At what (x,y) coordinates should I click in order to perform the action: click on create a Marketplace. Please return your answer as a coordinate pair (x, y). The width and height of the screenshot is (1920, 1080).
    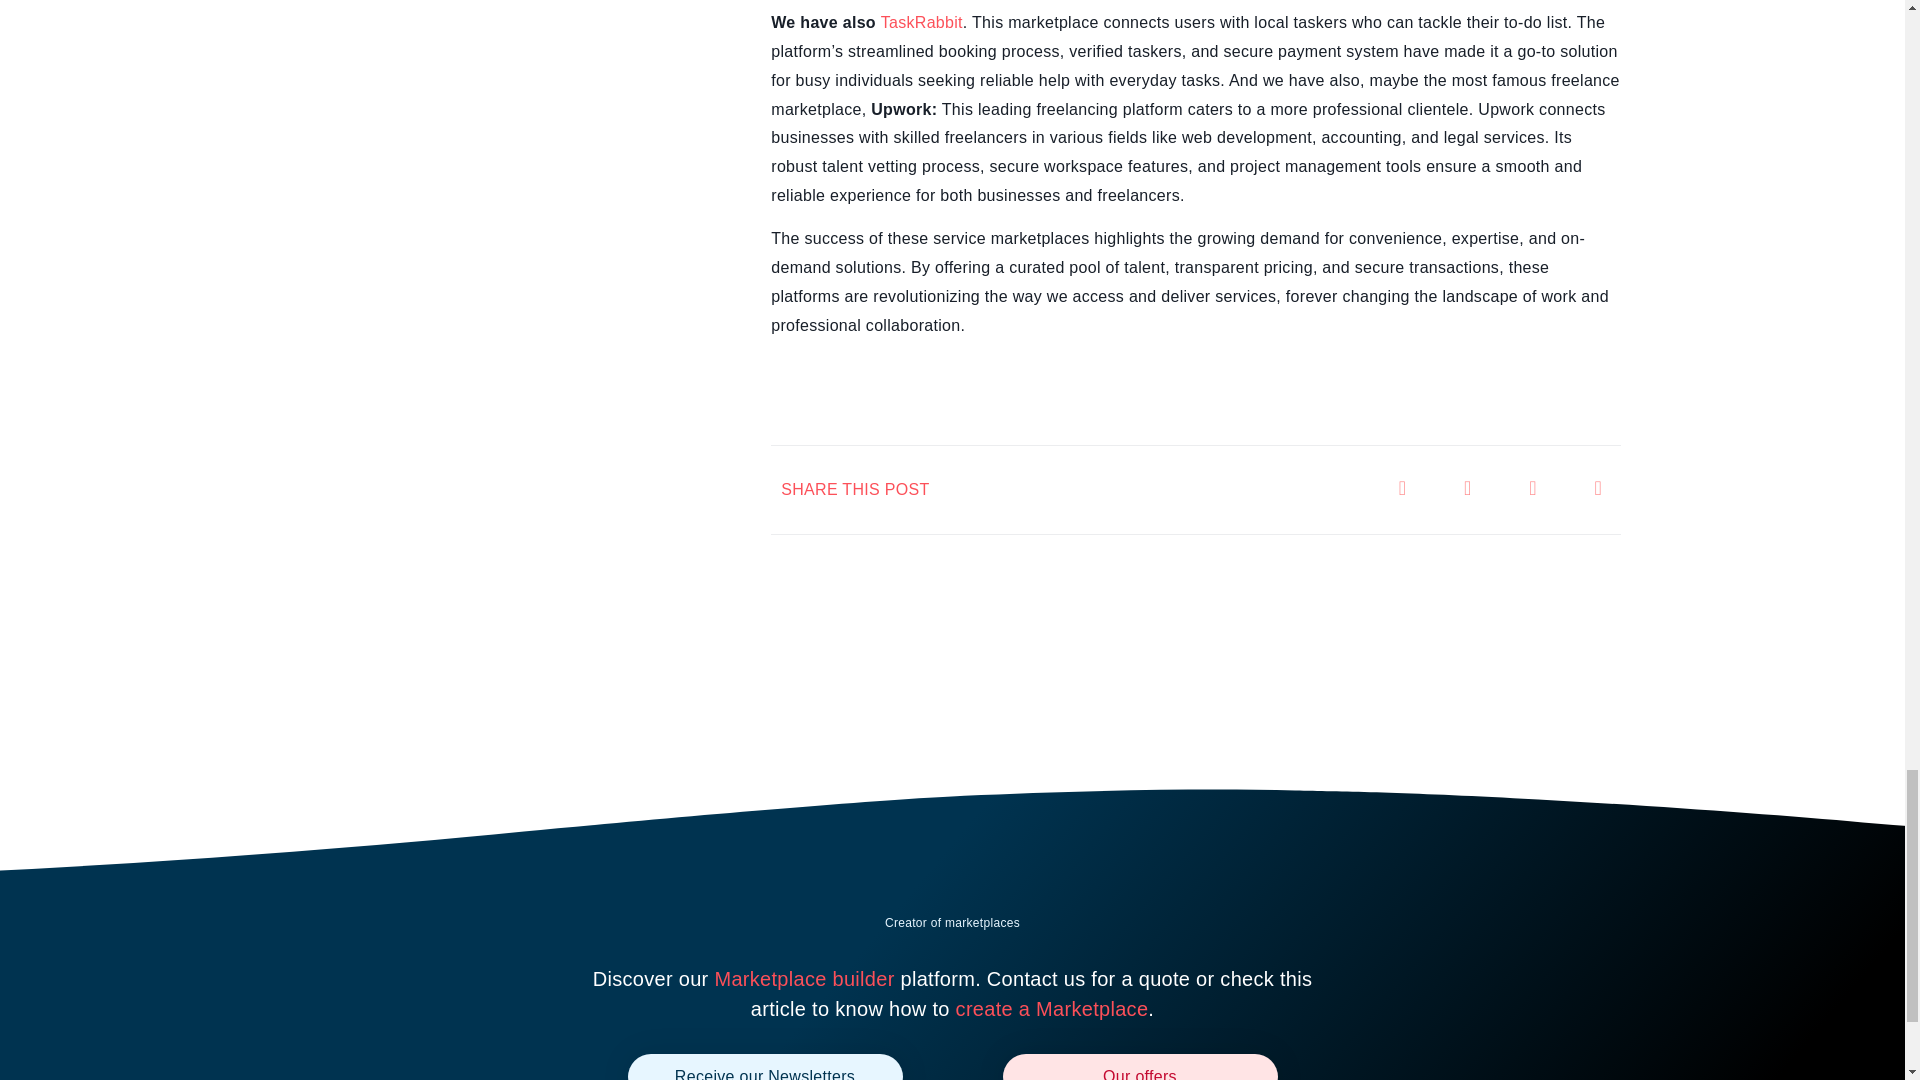
    Looking at the image, I should click on (1052, 1008).